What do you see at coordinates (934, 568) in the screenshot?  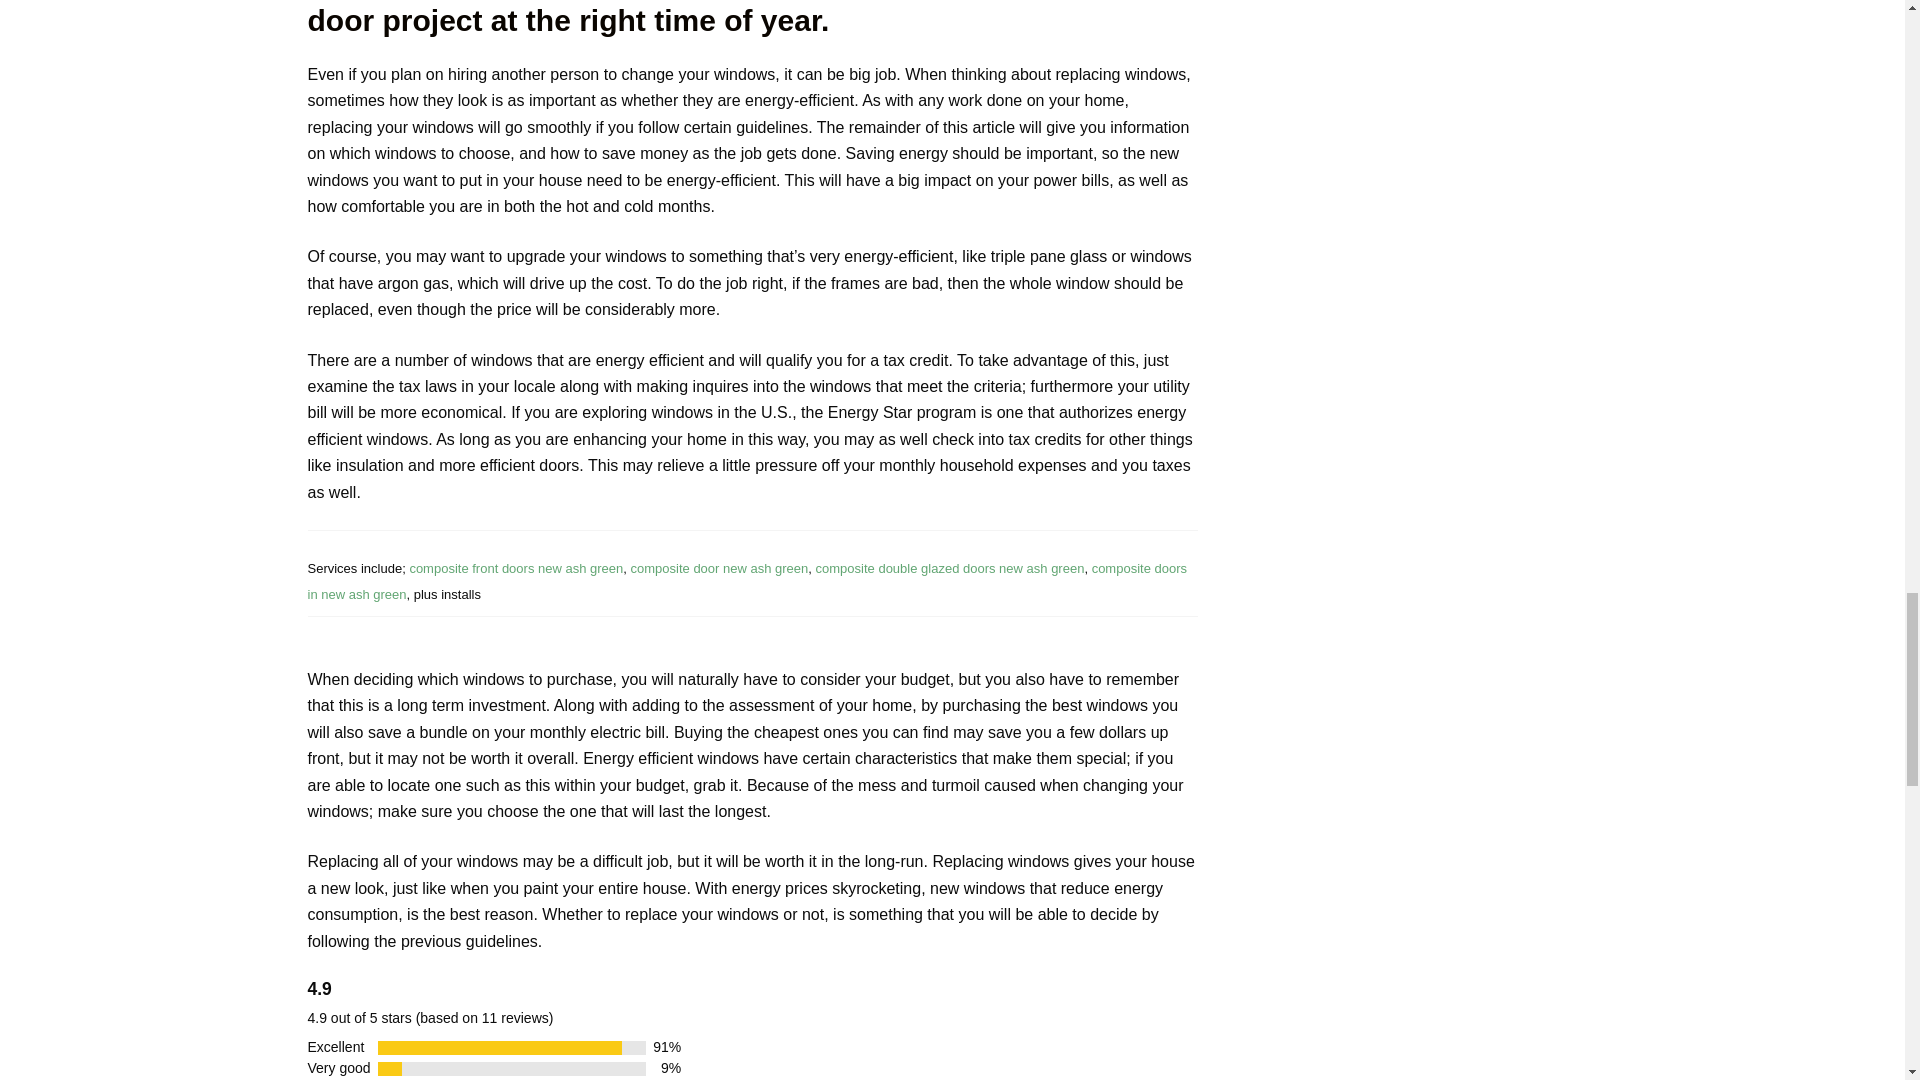 I see `stiff handle` at bounding box center [934, 568].